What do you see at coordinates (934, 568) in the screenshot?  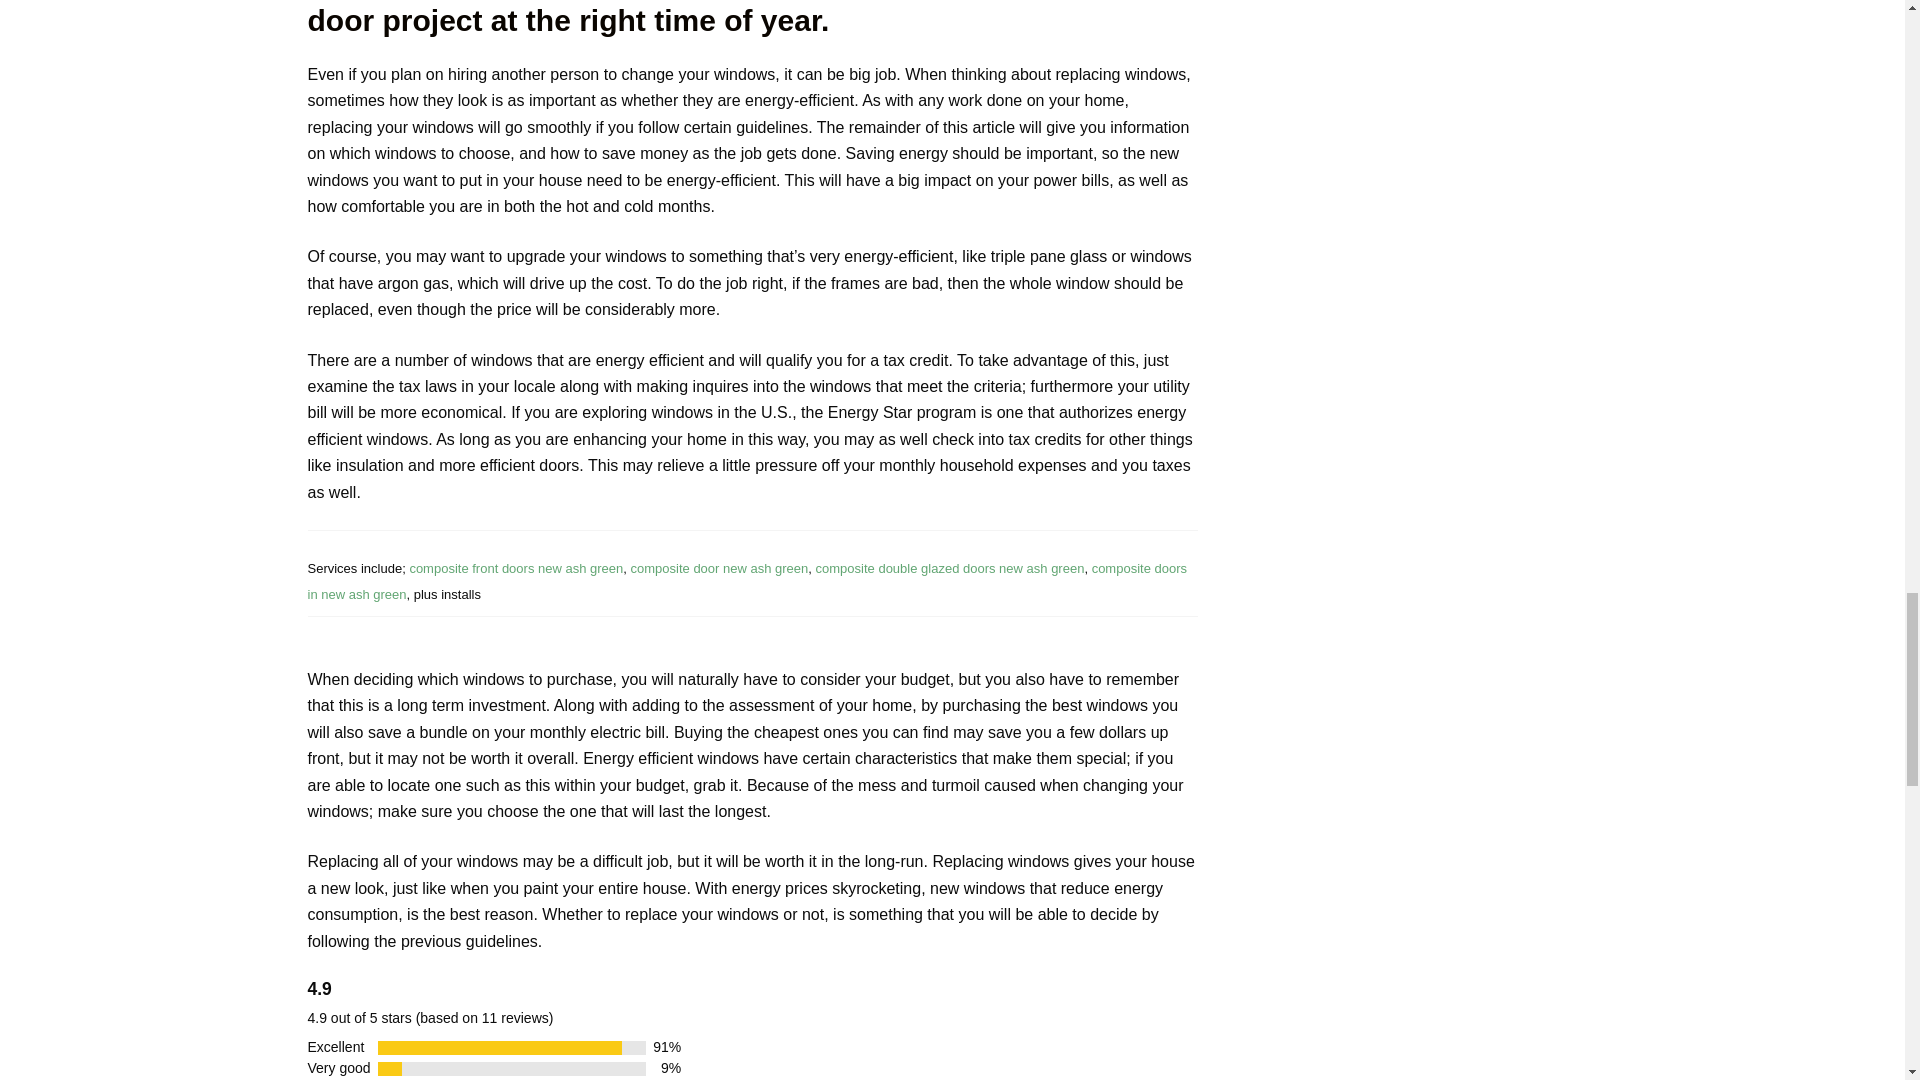 I see `stiff handle` at bounding box center [934, 568].